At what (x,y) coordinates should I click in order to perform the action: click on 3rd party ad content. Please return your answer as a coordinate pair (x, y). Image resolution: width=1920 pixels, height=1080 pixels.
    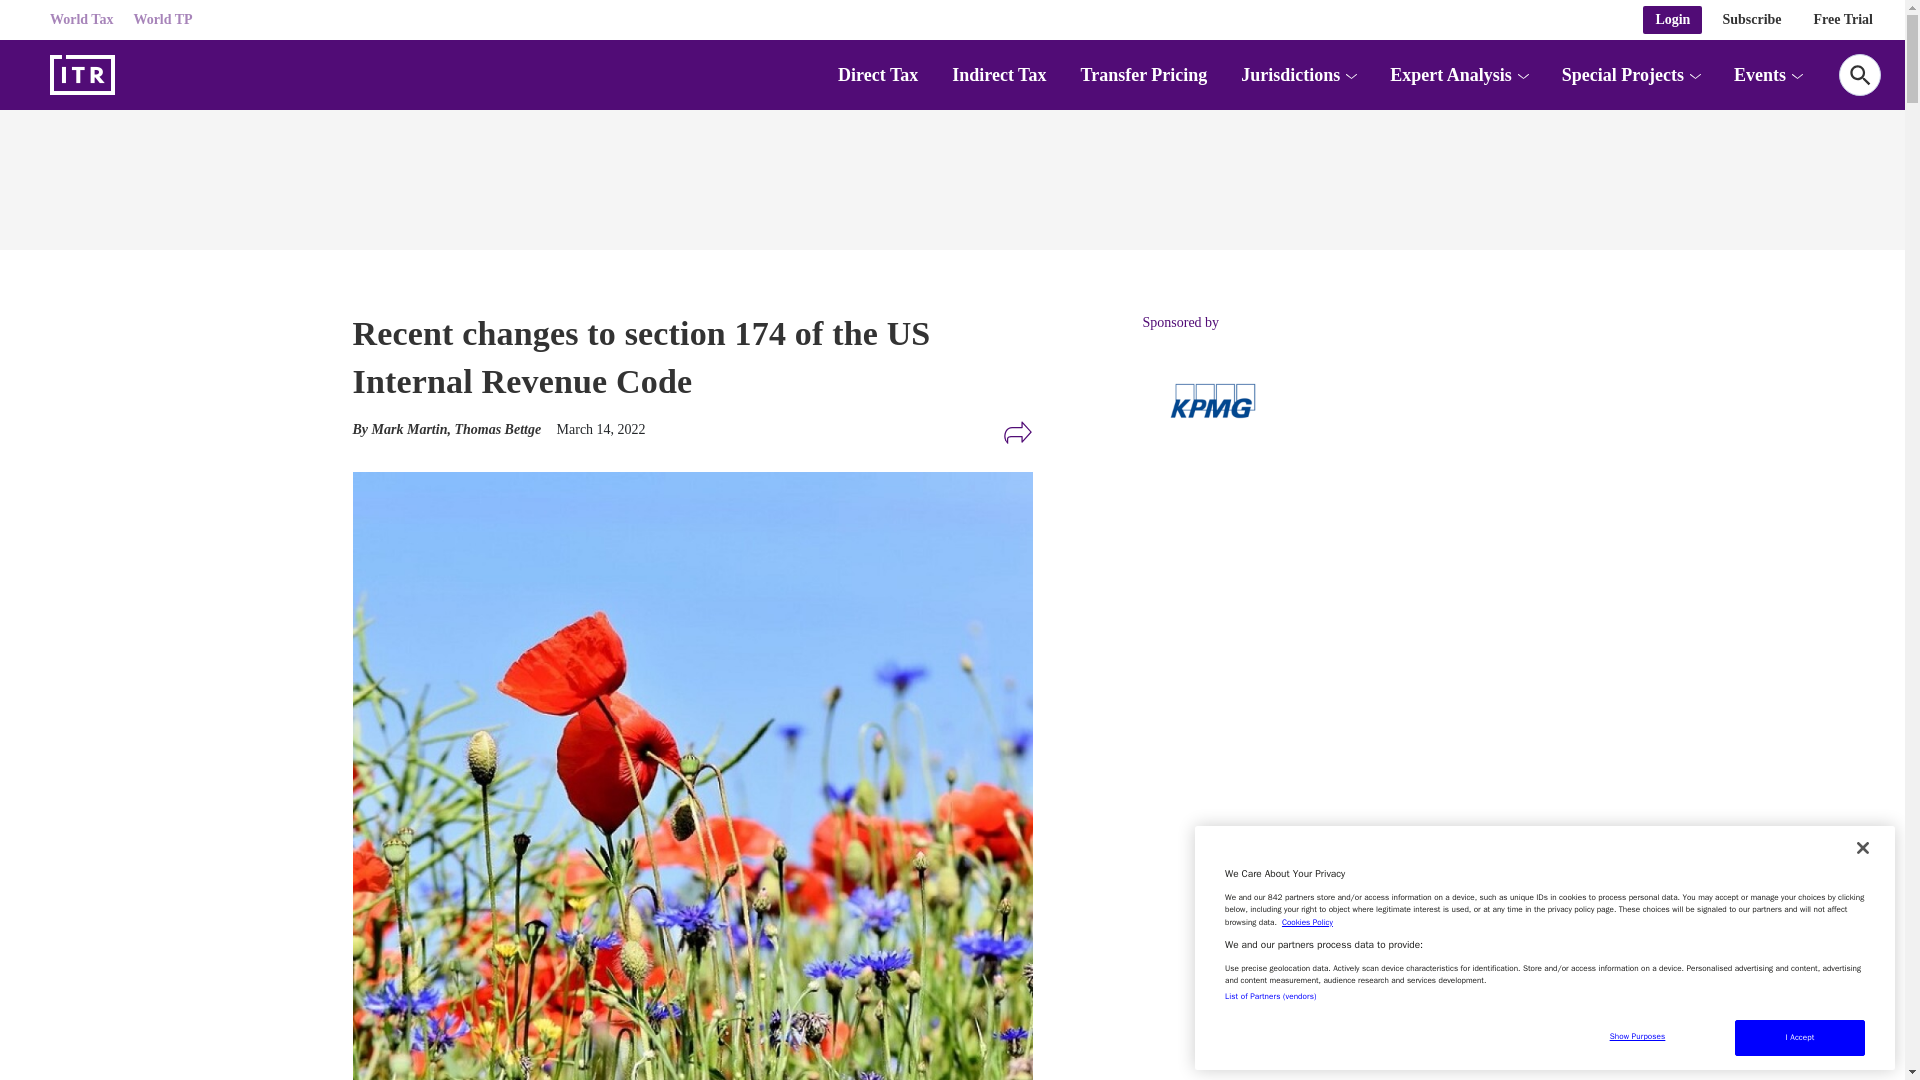
    Looking at the image, I should click on (951, 174).